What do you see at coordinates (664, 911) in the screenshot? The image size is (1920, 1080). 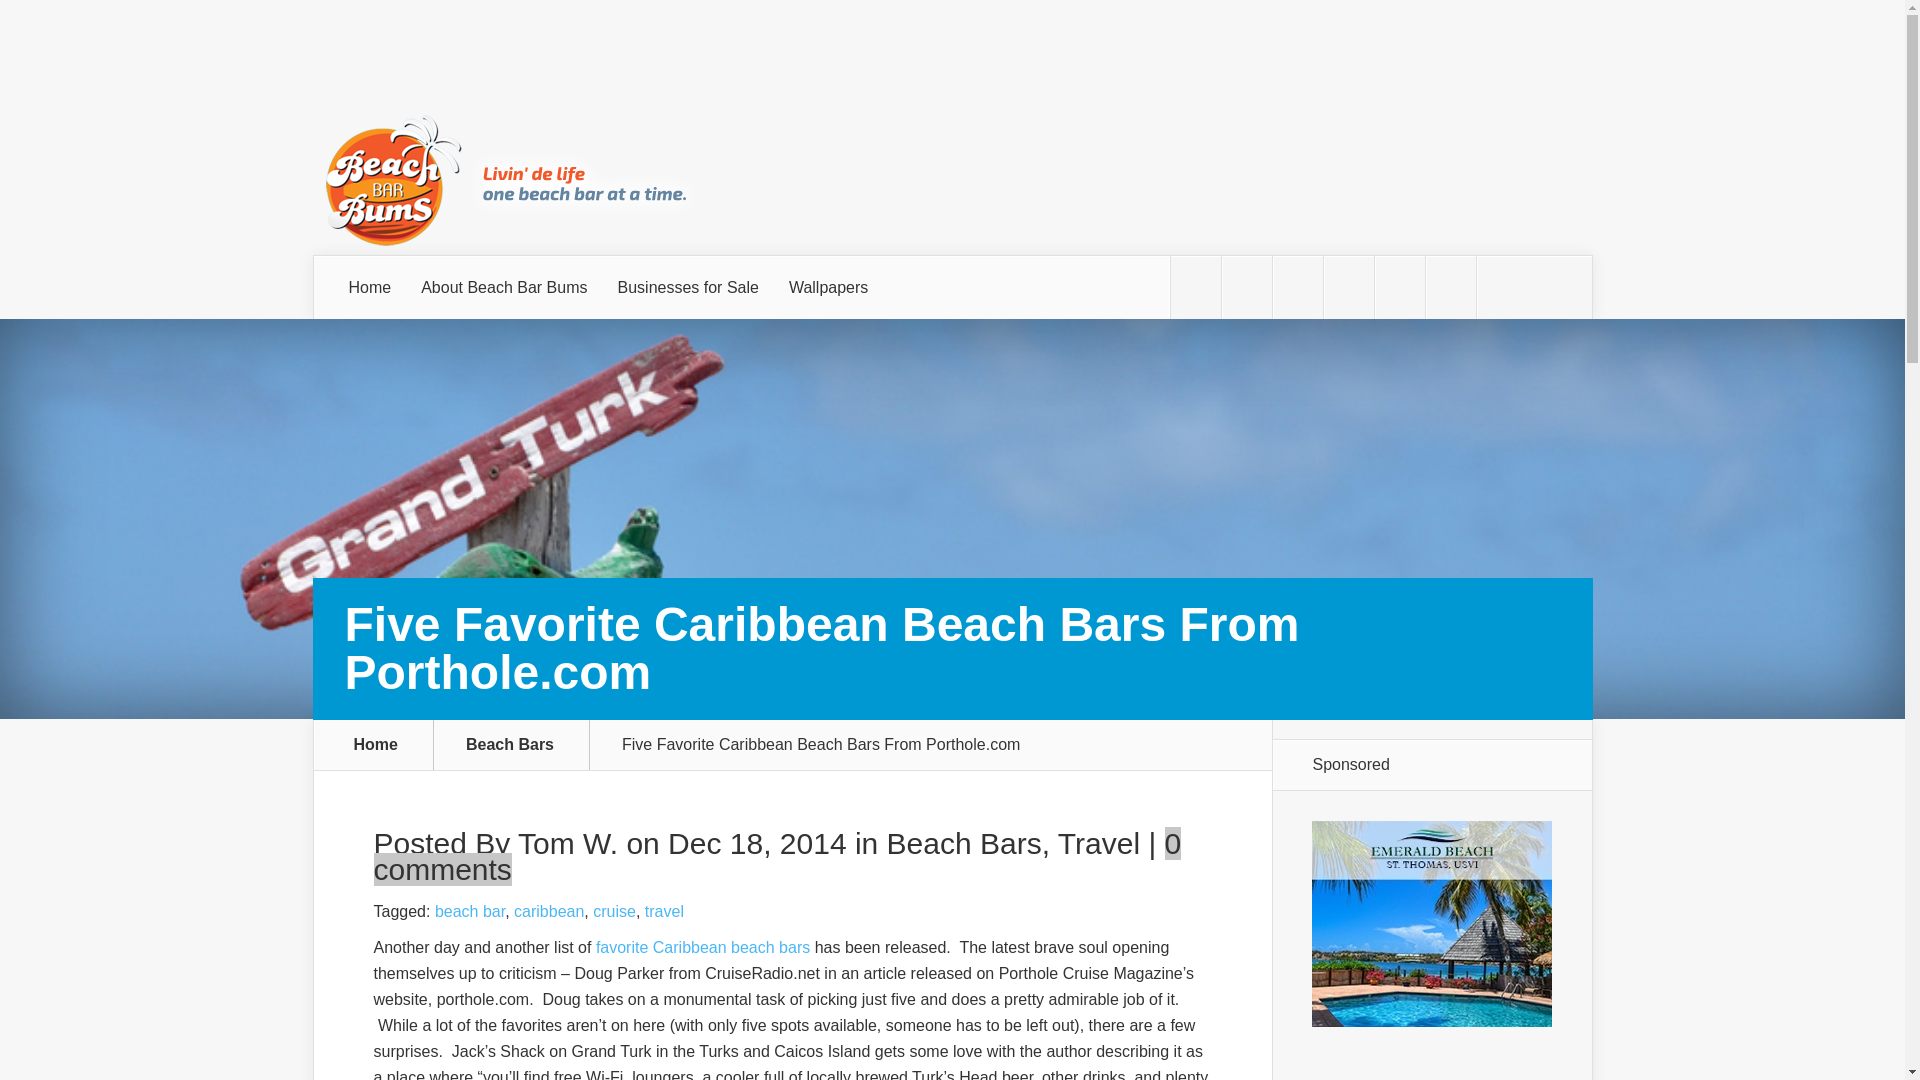 I see `travel` at bounding box center [664, 911].